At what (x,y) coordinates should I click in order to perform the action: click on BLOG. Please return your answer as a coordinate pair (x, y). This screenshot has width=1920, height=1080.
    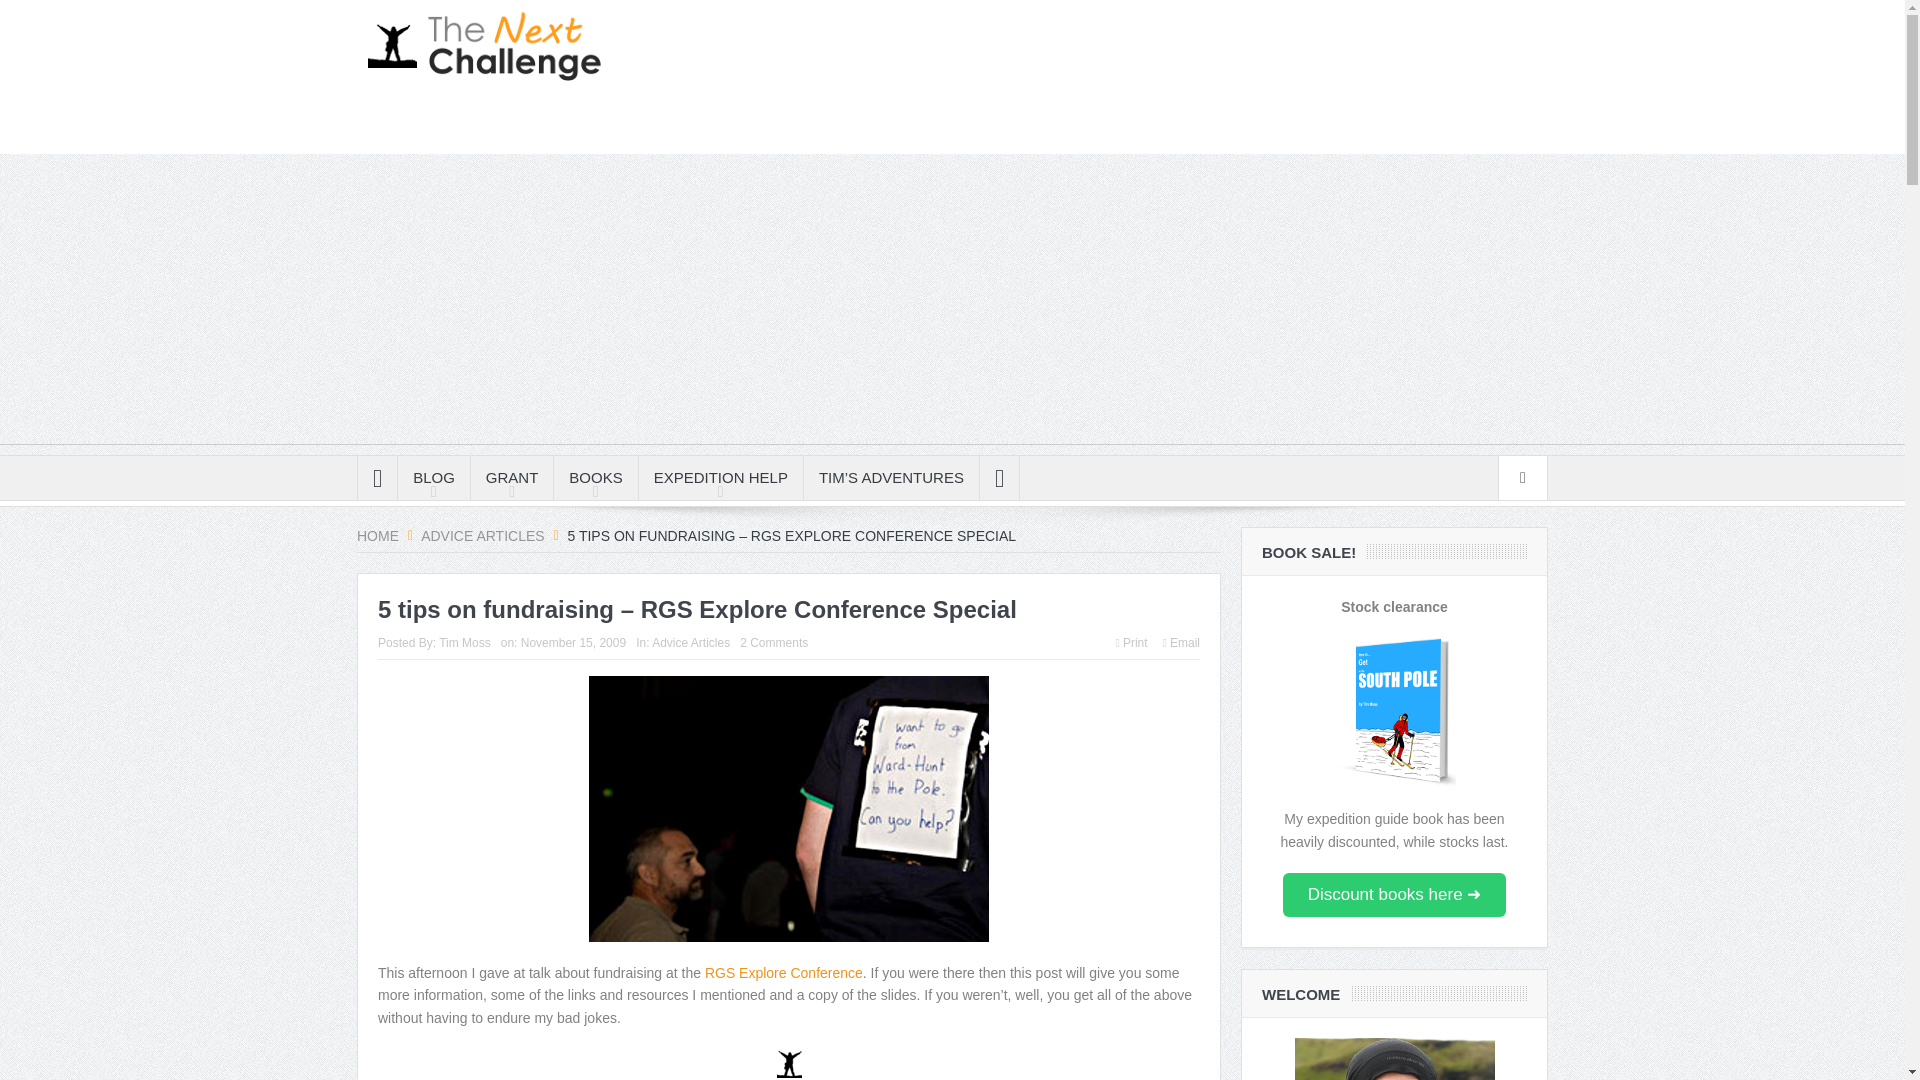
    Looking at the image, I should click on (434, 478).